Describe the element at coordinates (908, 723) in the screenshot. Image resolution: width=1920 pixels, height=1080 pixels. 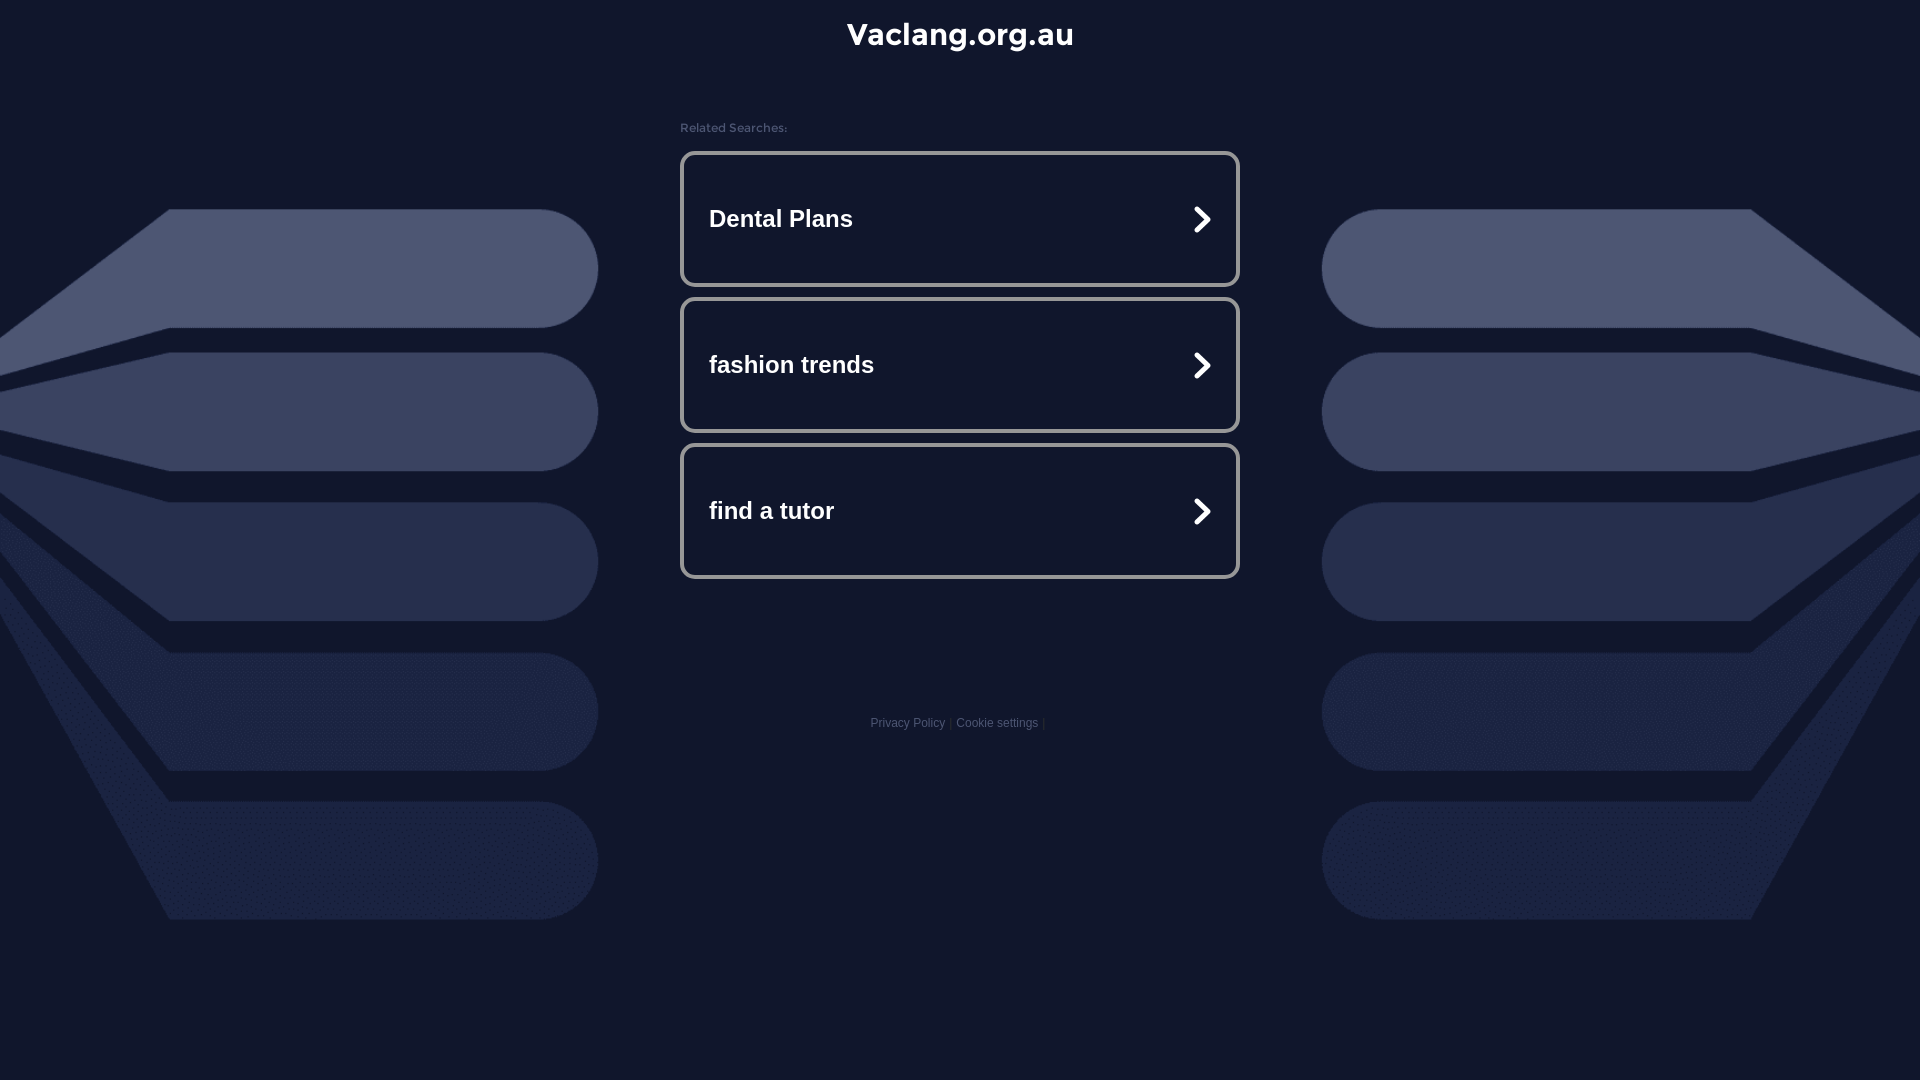
I see `Privacy Policy` at that location.